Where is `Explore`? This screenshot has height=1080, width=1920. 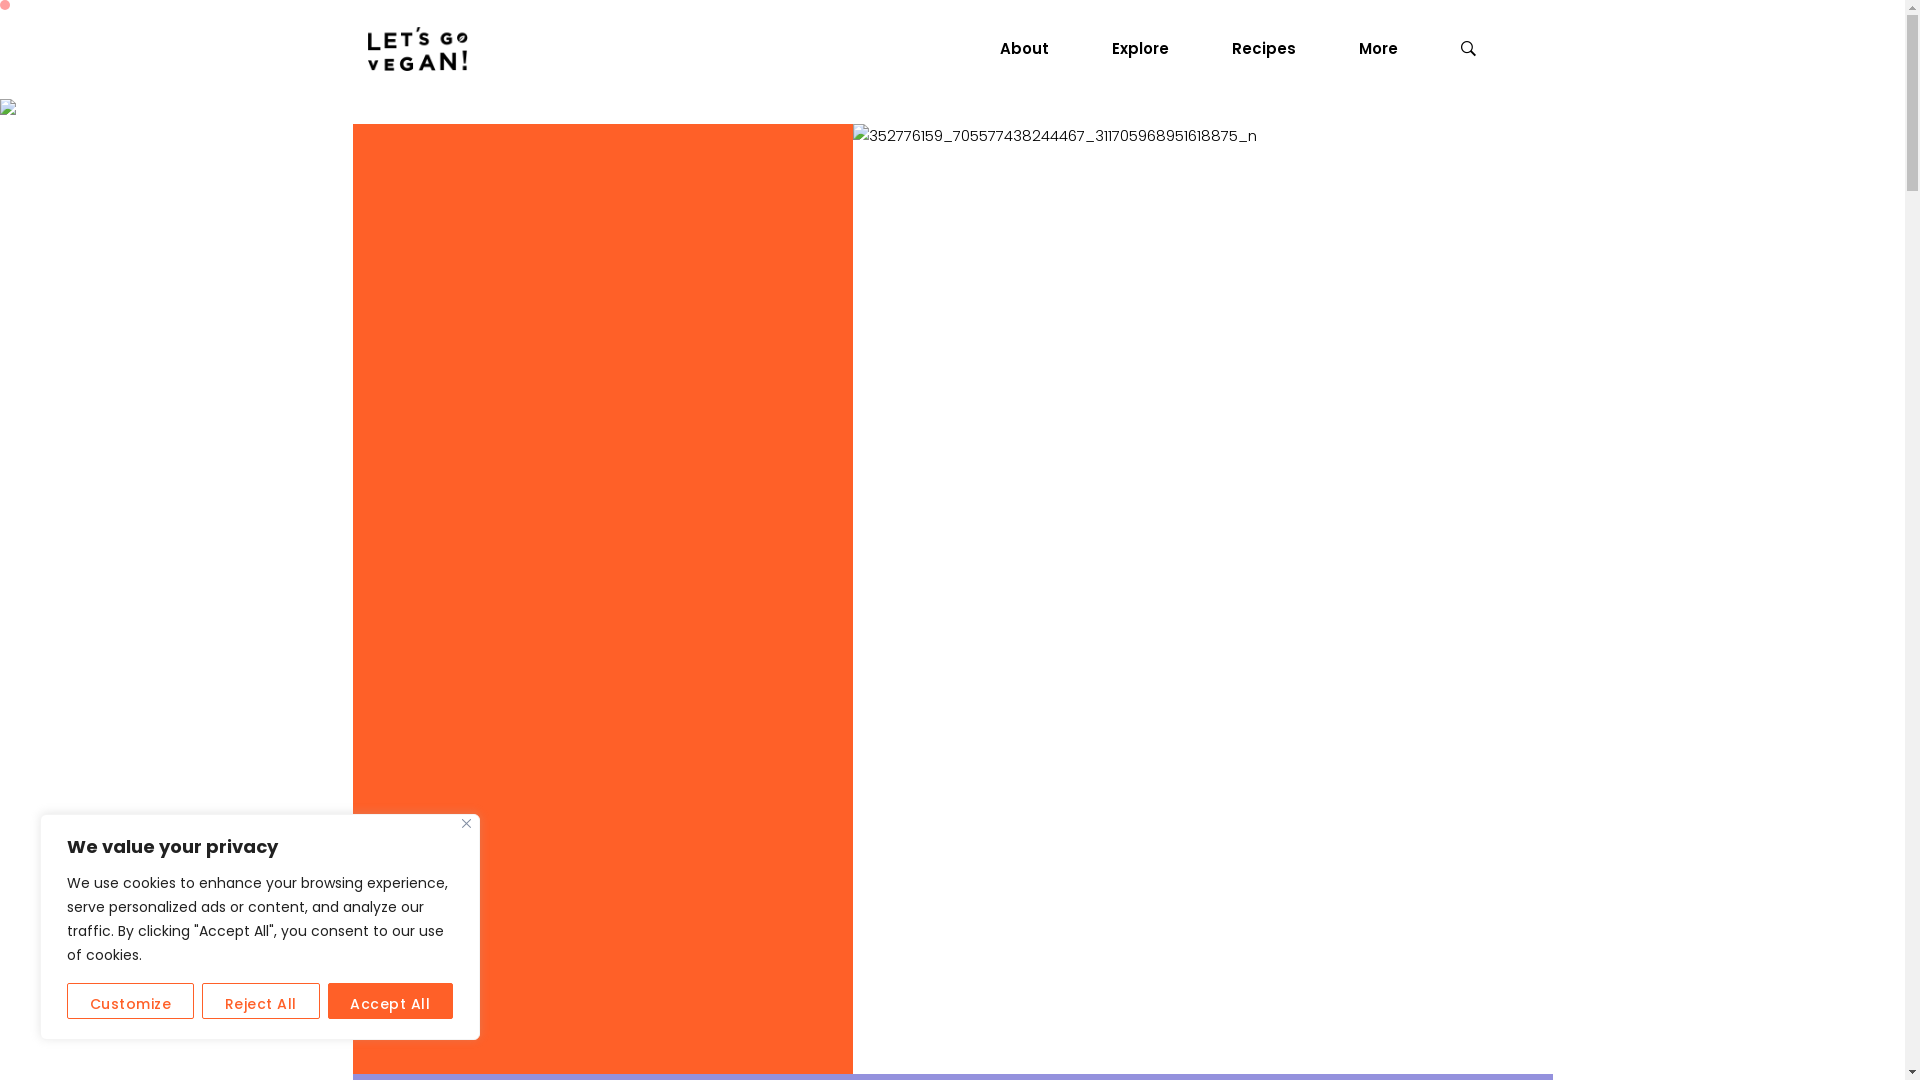
Explore is located at coordinates (1148, 50).